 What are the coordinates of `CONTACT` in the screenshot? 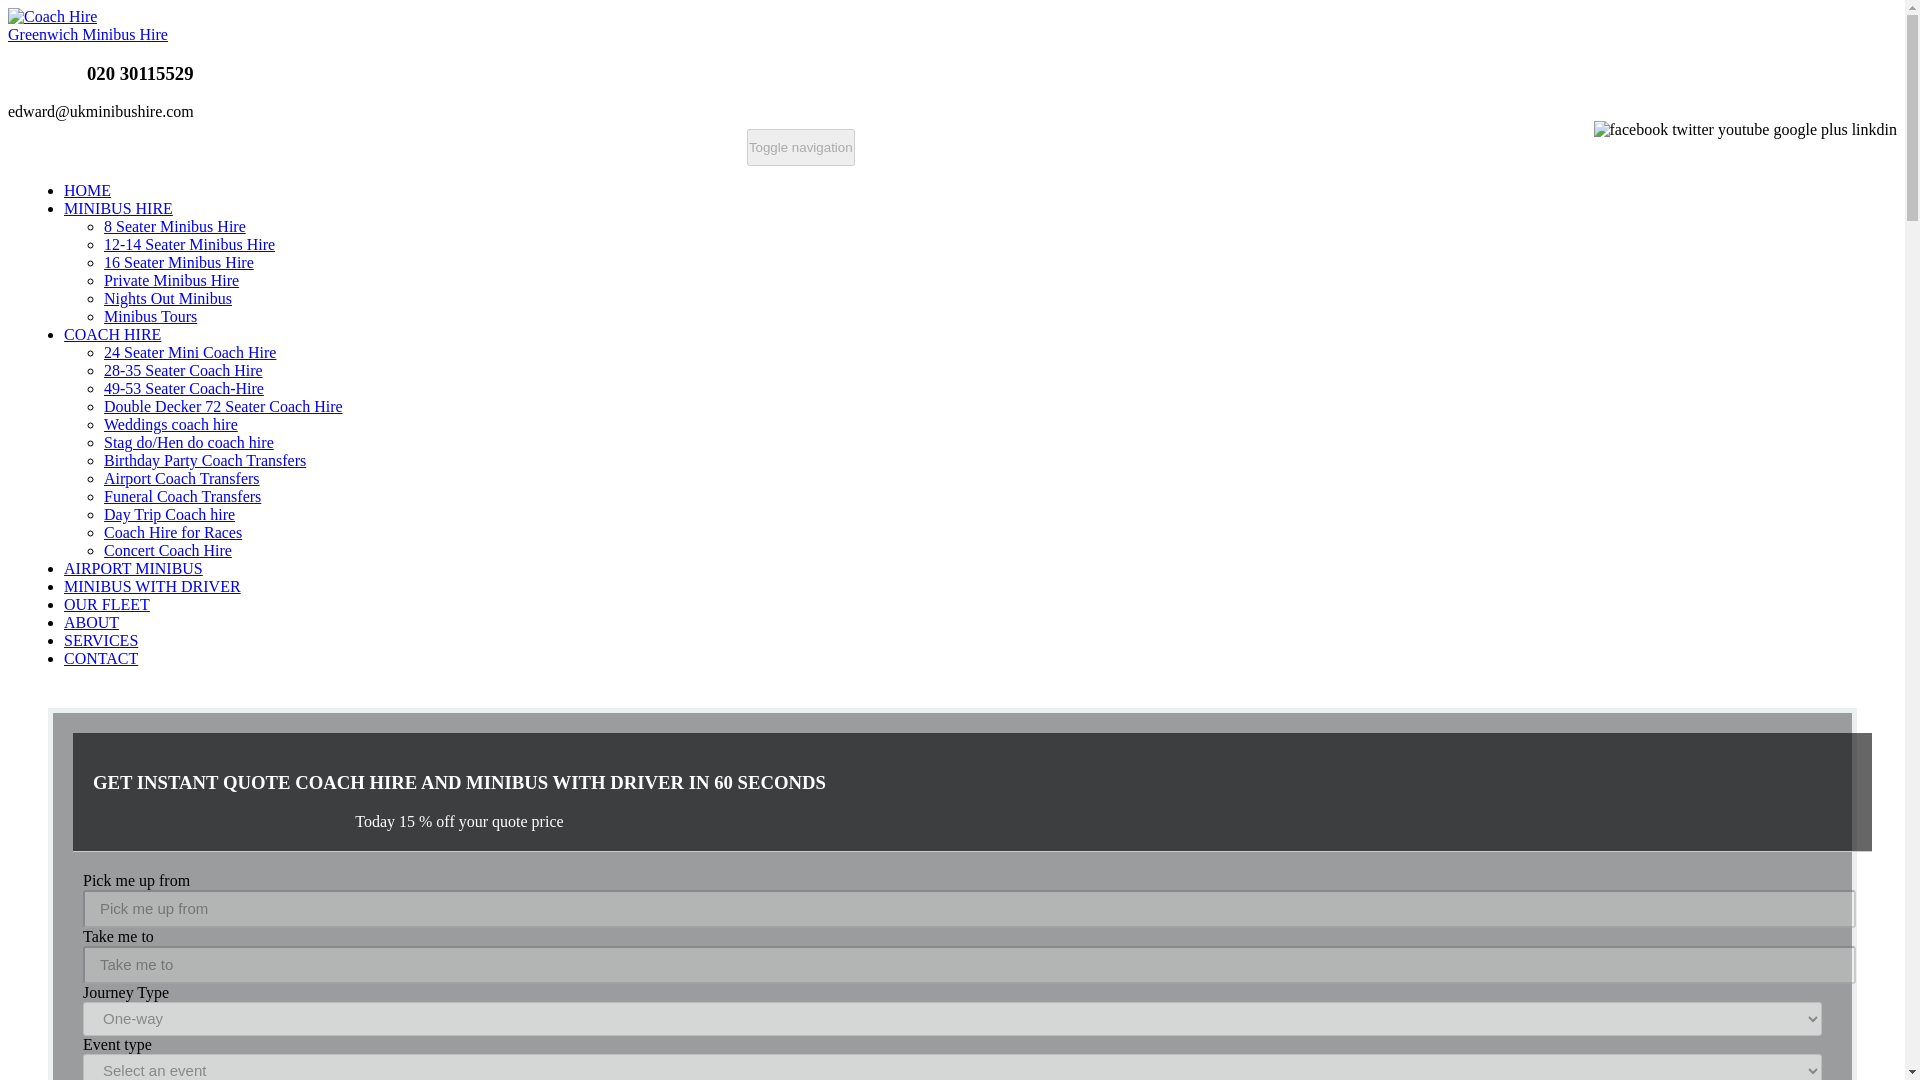 It's located at (100, 658).